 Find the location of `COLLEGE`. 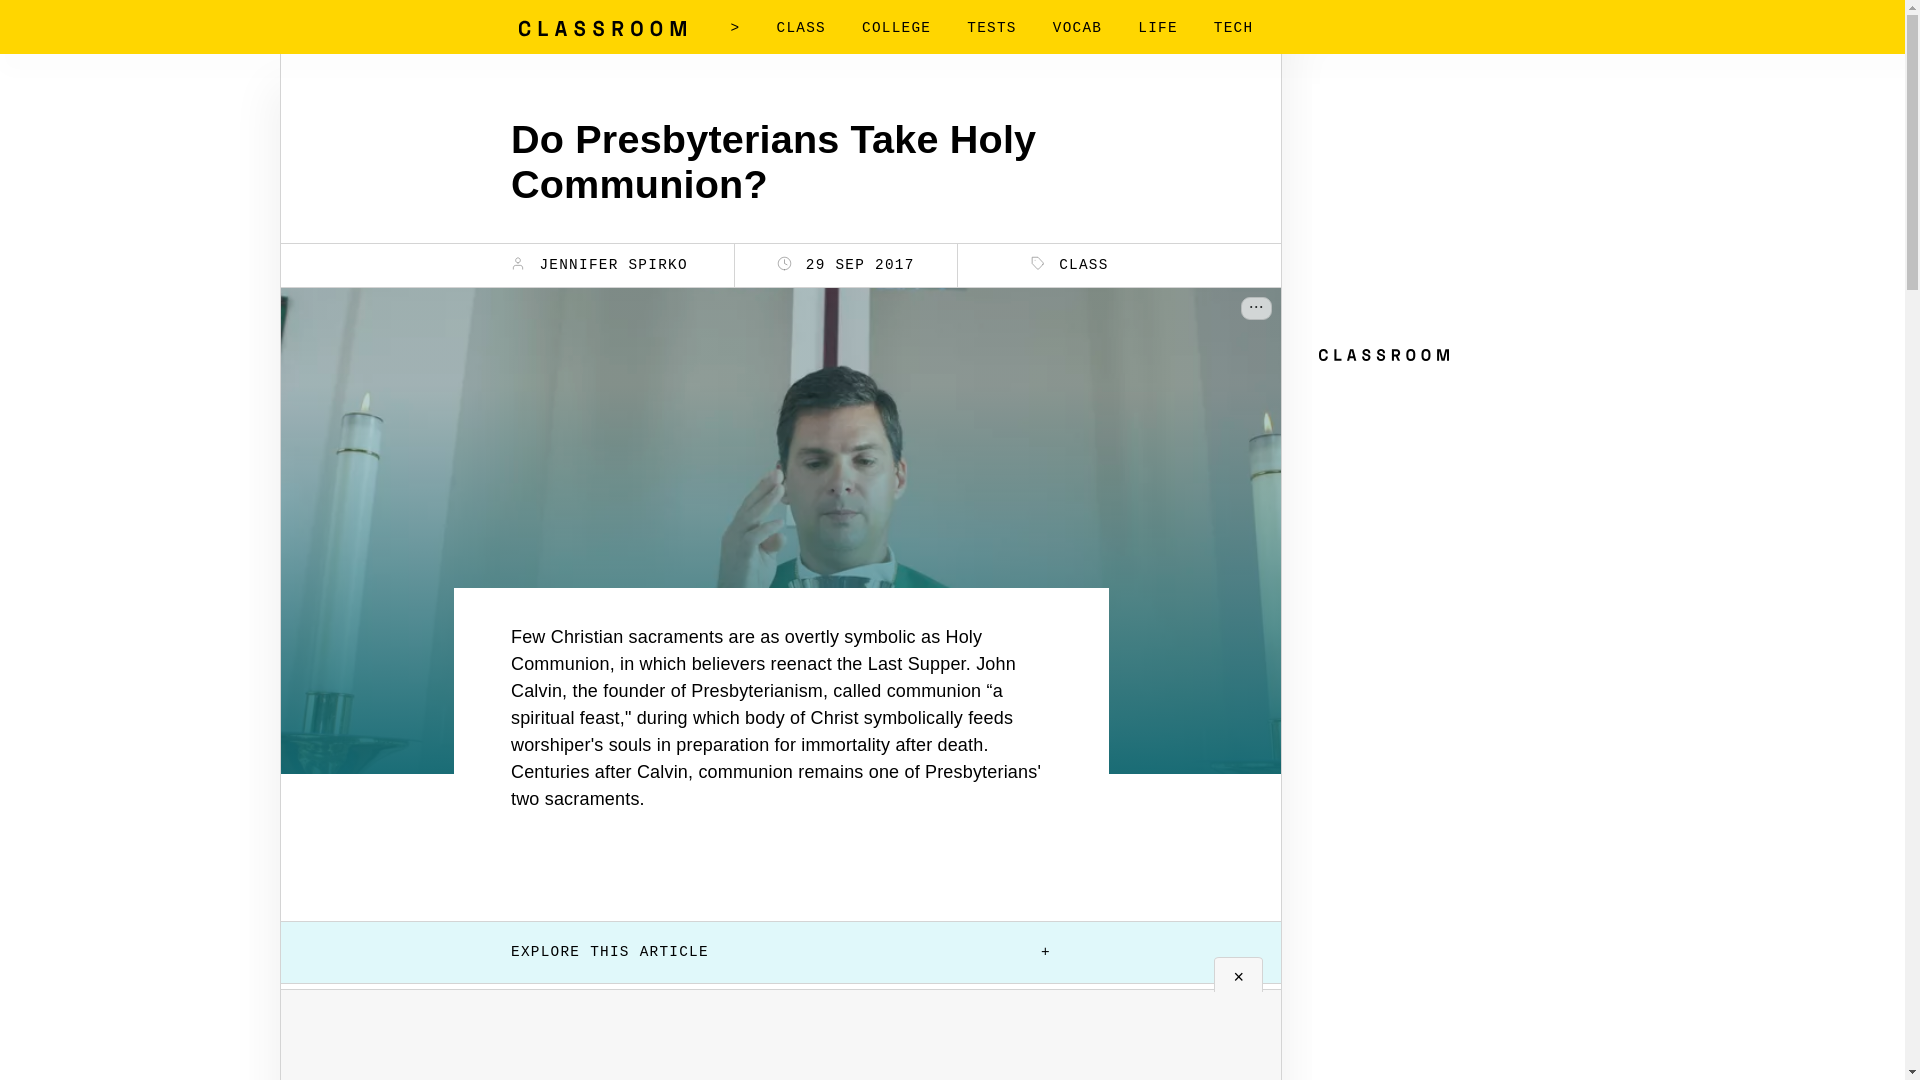

COLLEGE is located at coordinates (896, 28).